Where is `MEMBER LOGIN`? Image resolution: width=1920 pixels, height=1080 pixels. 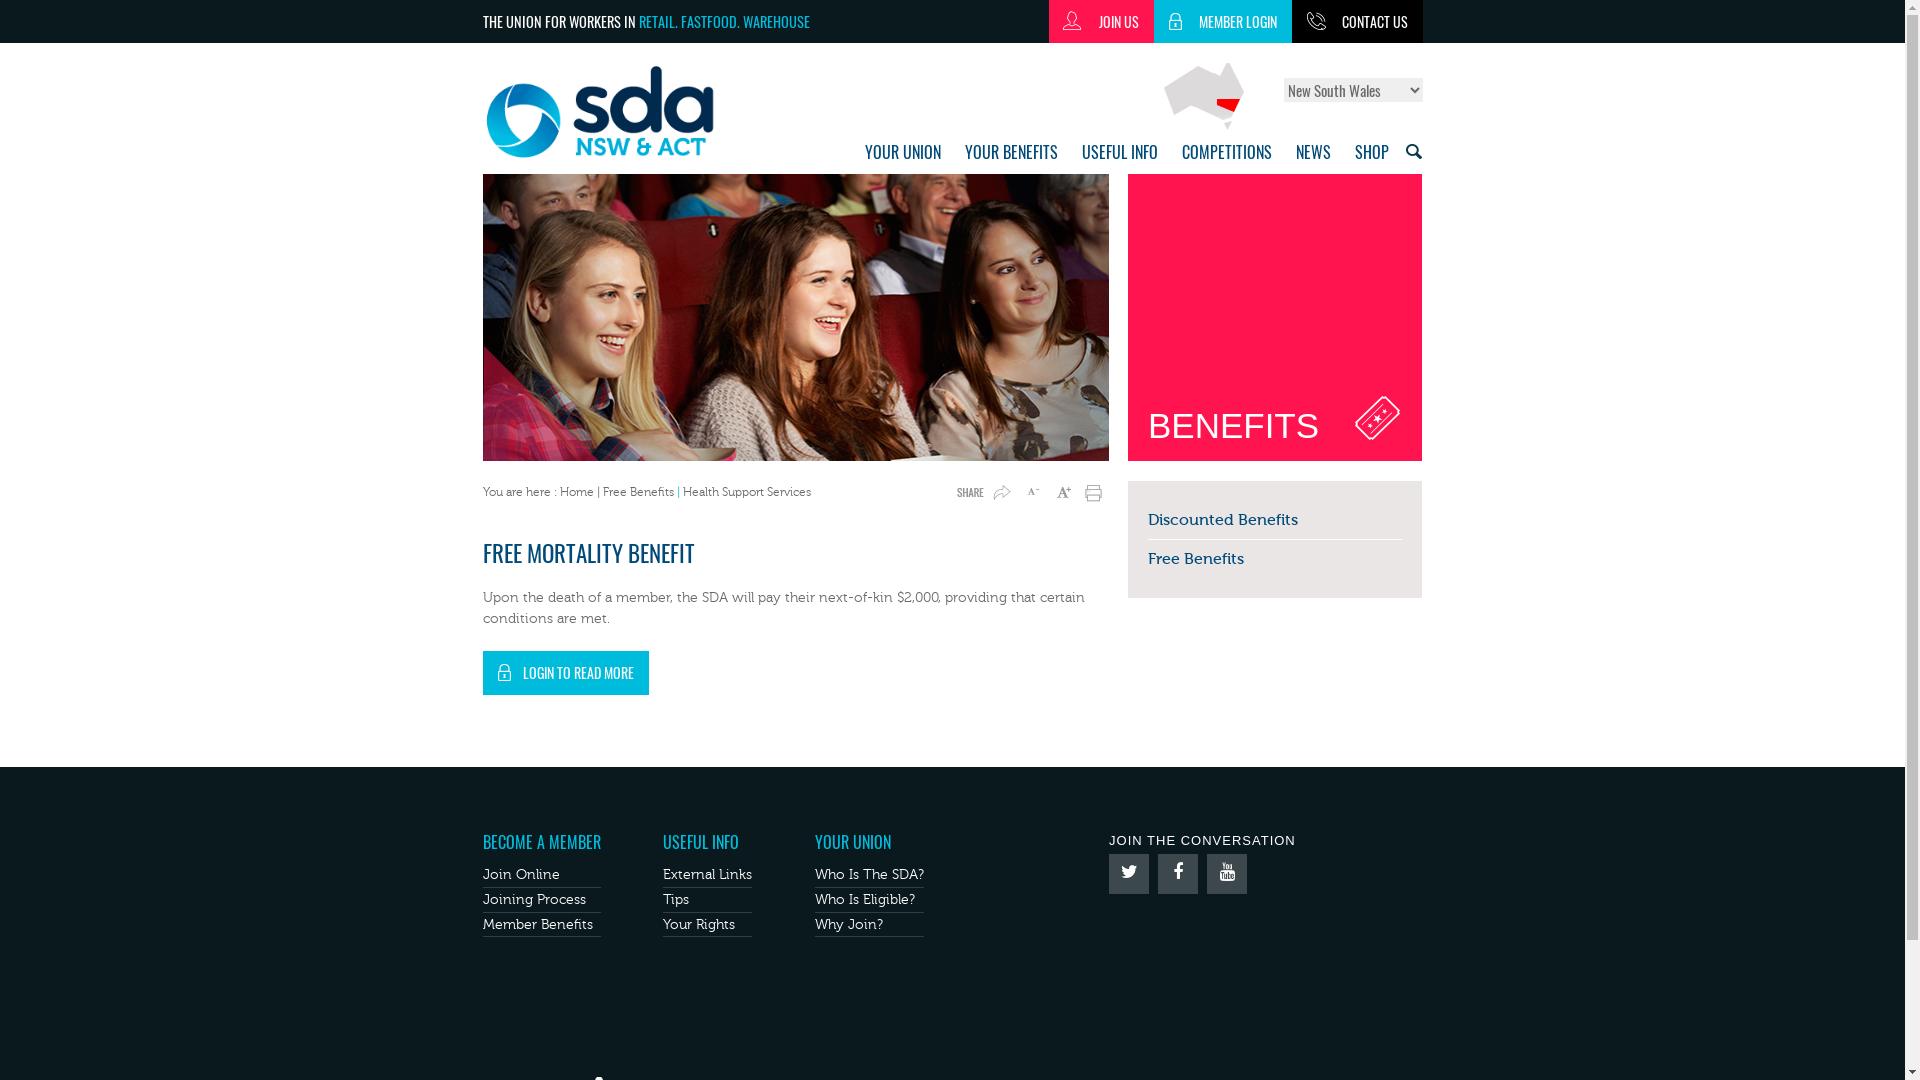
MEMBER LOGIN is located at coordinates (1223, 22).